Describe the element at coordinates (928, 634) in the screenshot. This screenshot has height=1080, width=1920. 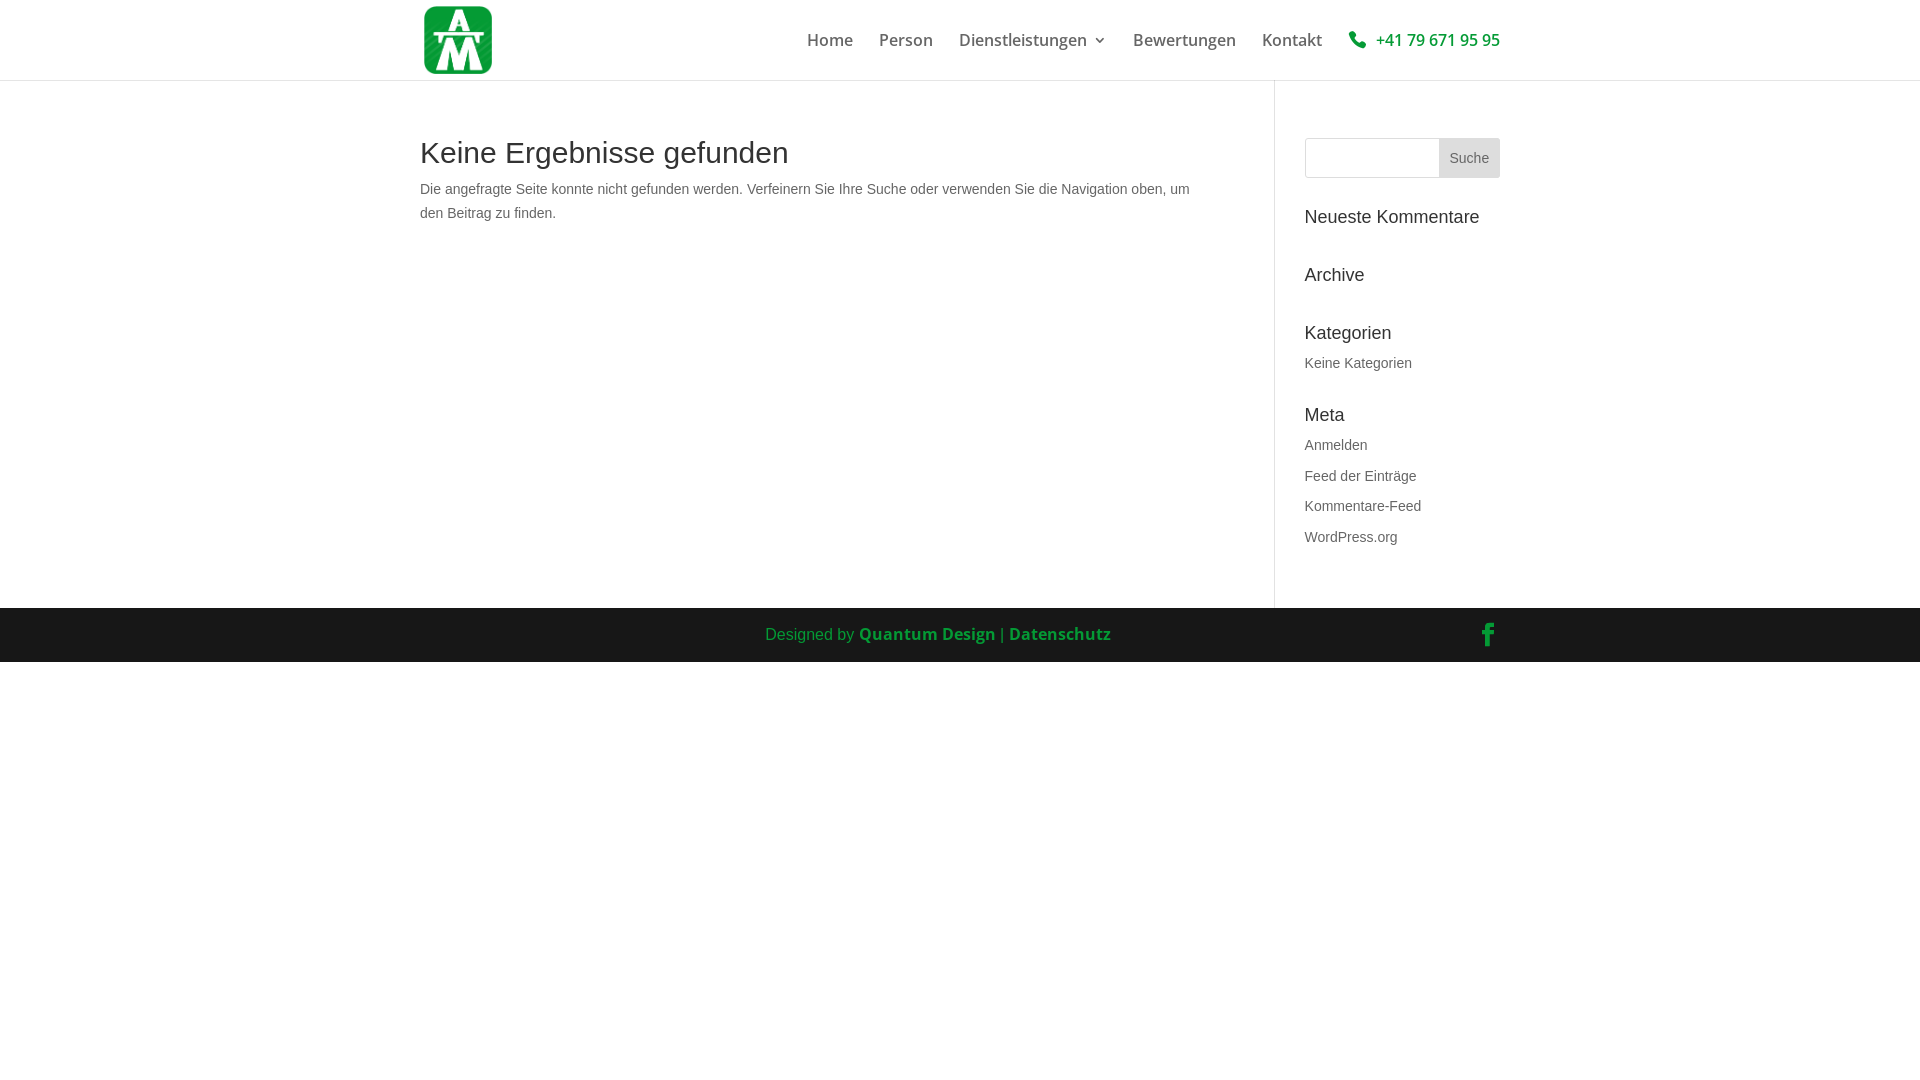
I see `Quantum Design` at that location.